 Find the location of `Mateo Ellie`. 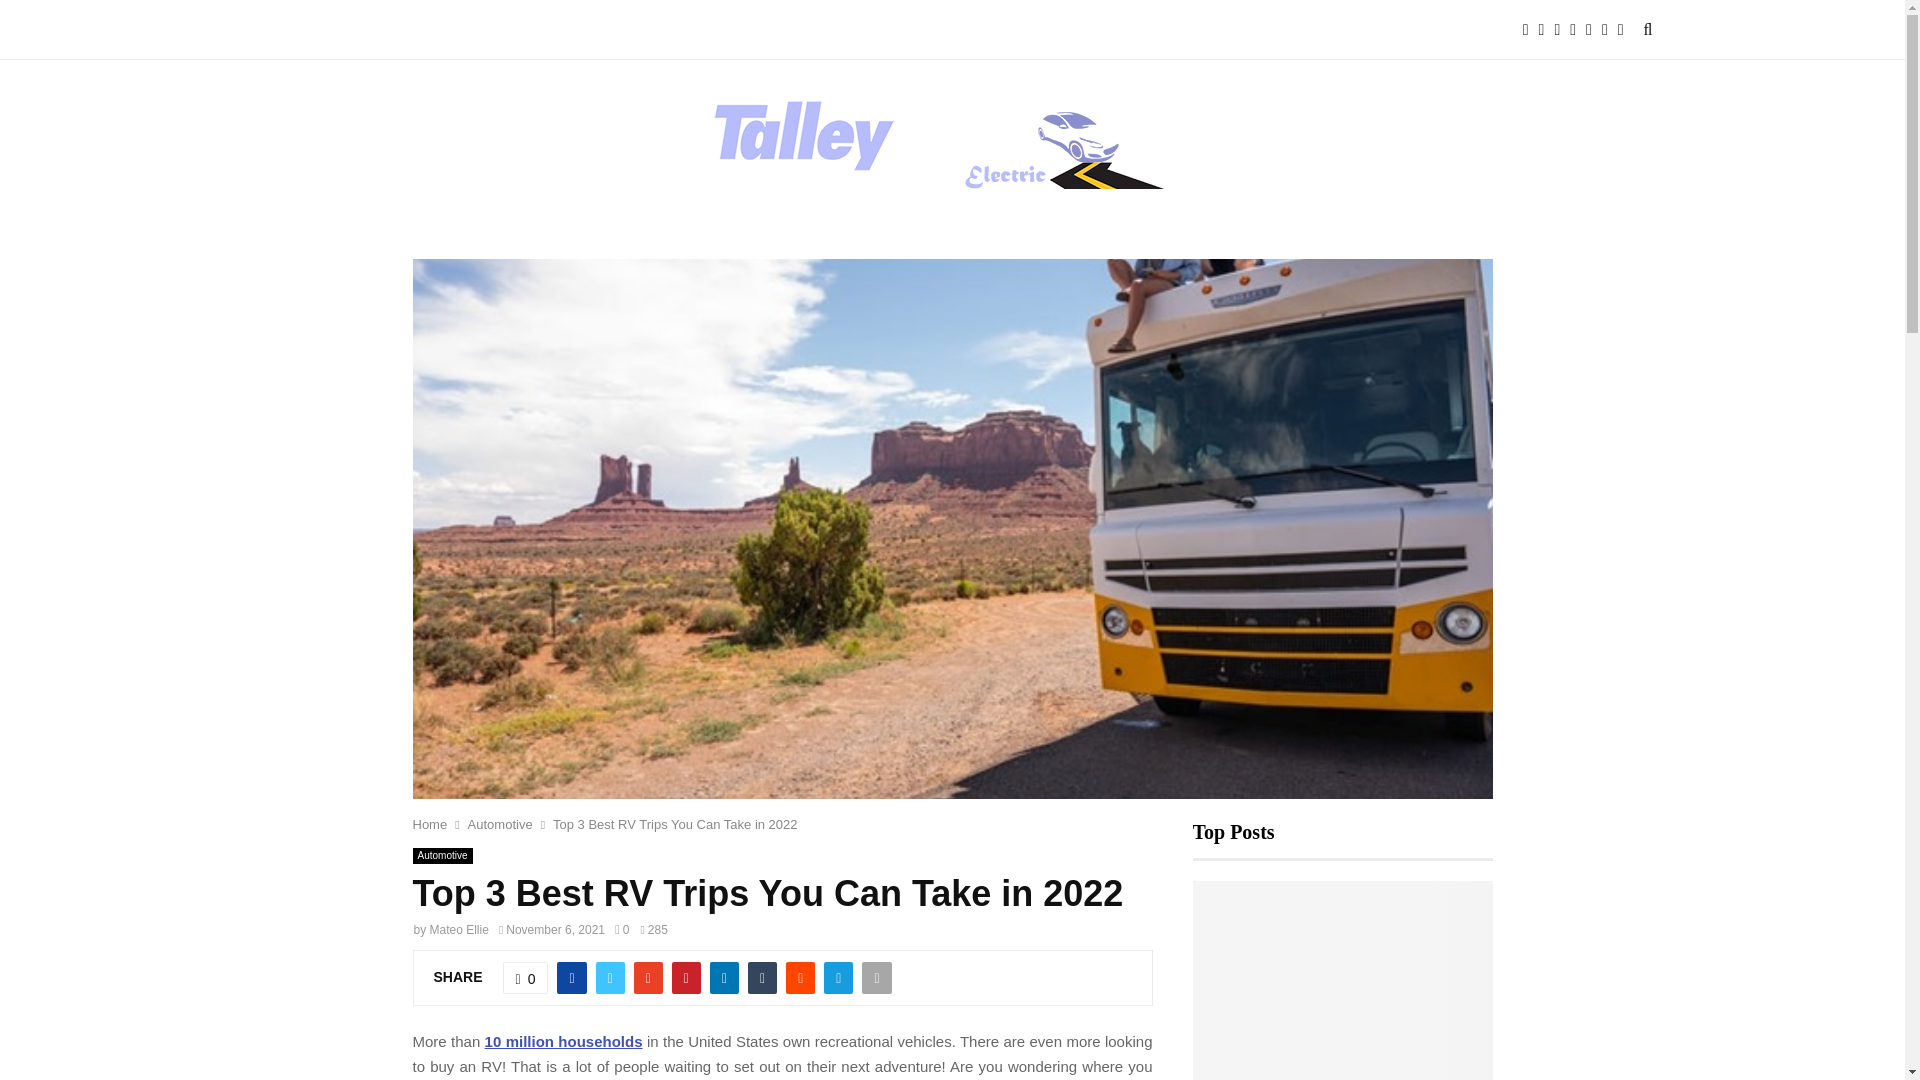

Mateo Ellie is located at coordinates (460, 930).